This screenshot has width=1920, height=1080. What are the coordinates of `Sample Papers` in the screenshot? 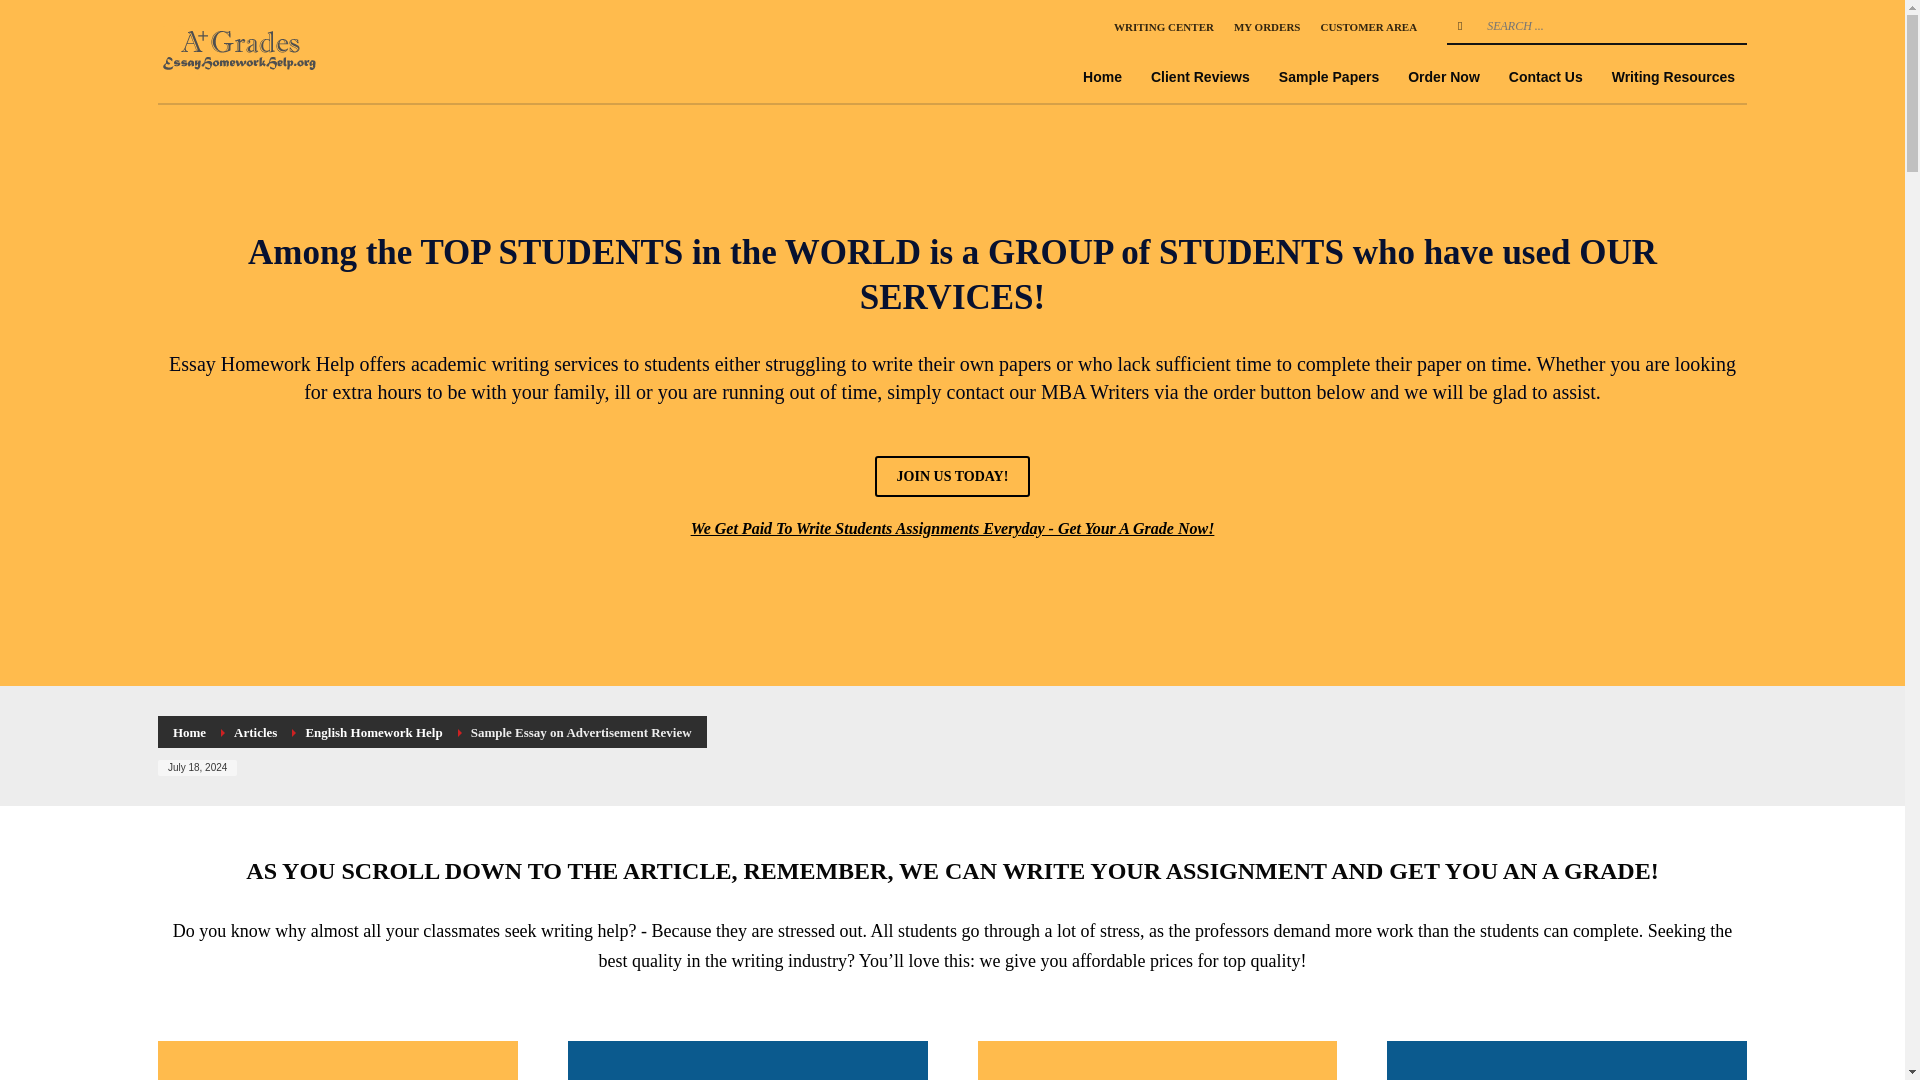 It's located at (1328, 76).